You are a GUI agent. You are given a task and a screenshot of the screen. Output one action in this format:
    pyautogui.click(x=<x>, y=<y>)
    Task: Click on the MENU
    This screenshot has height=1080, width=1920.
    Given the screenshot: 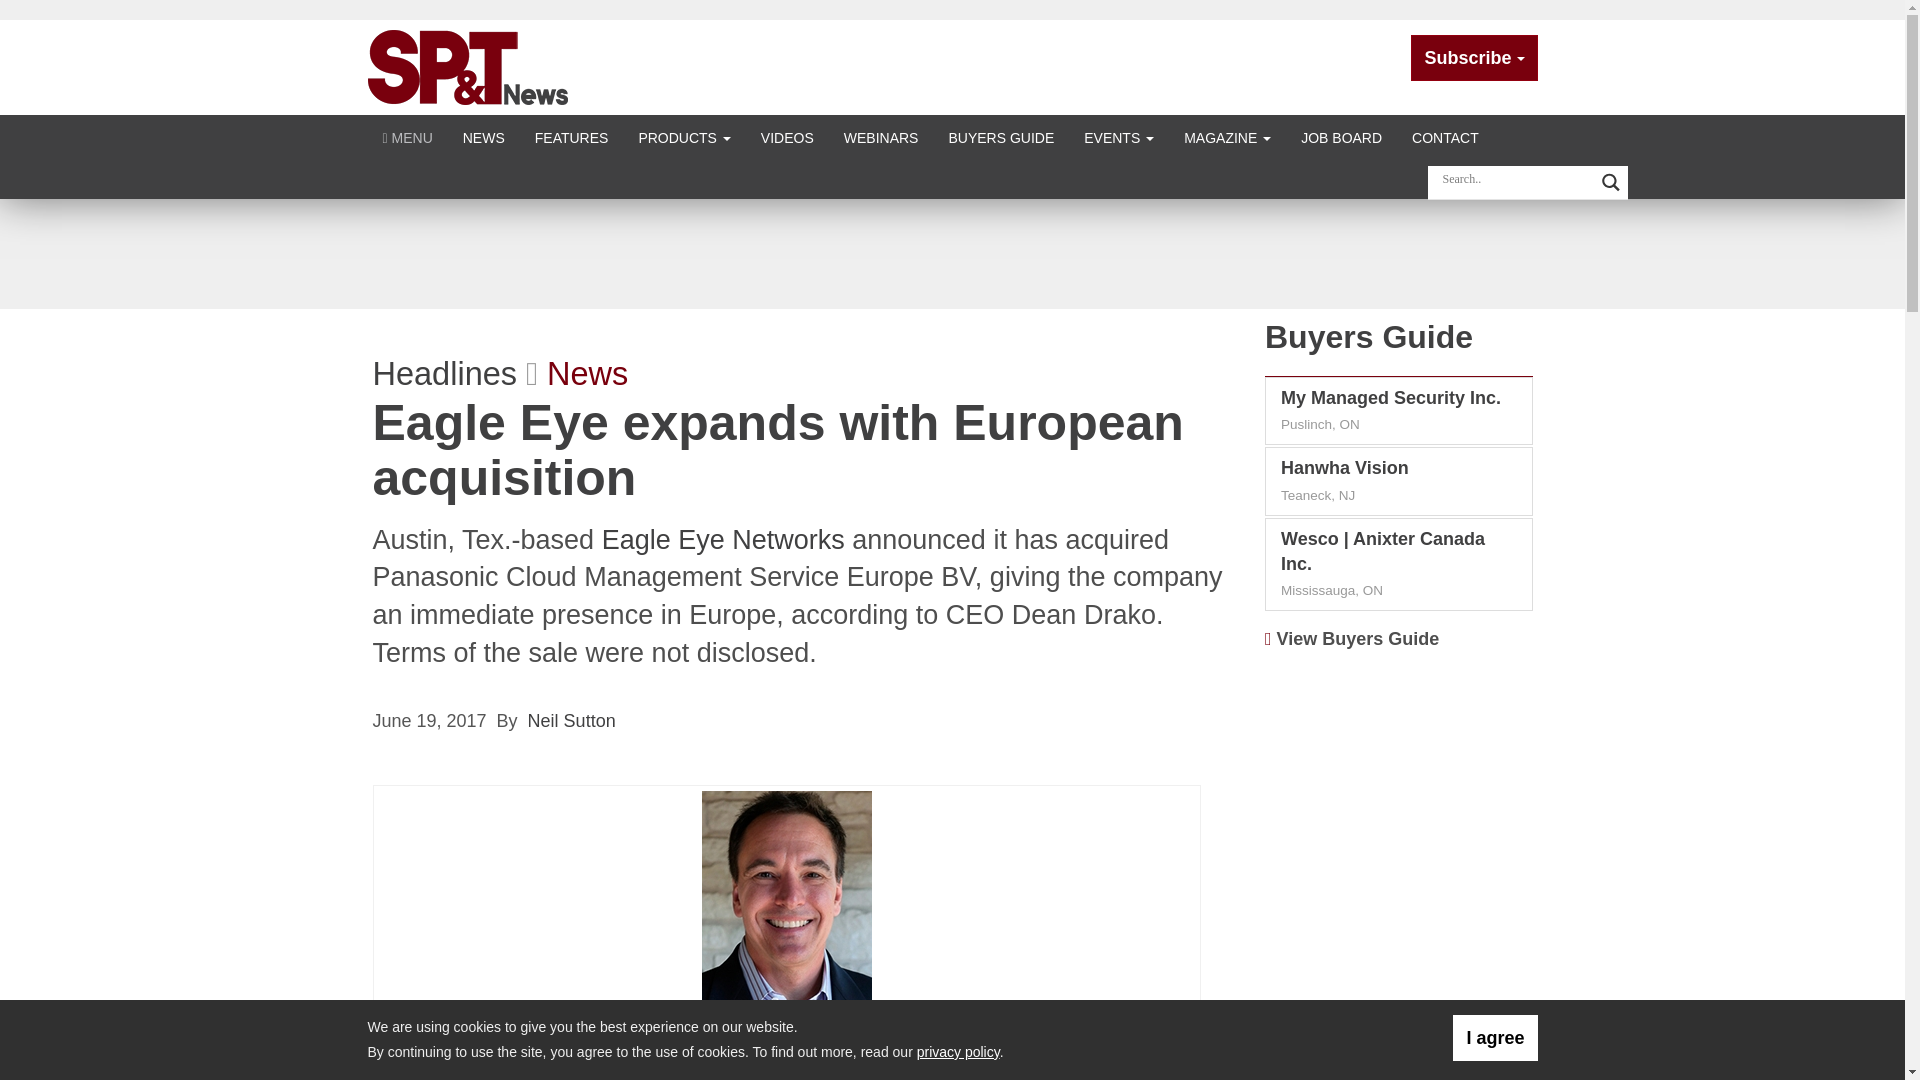 What is the action you would take?
    pyautogui.click(x=408, y=136)
    